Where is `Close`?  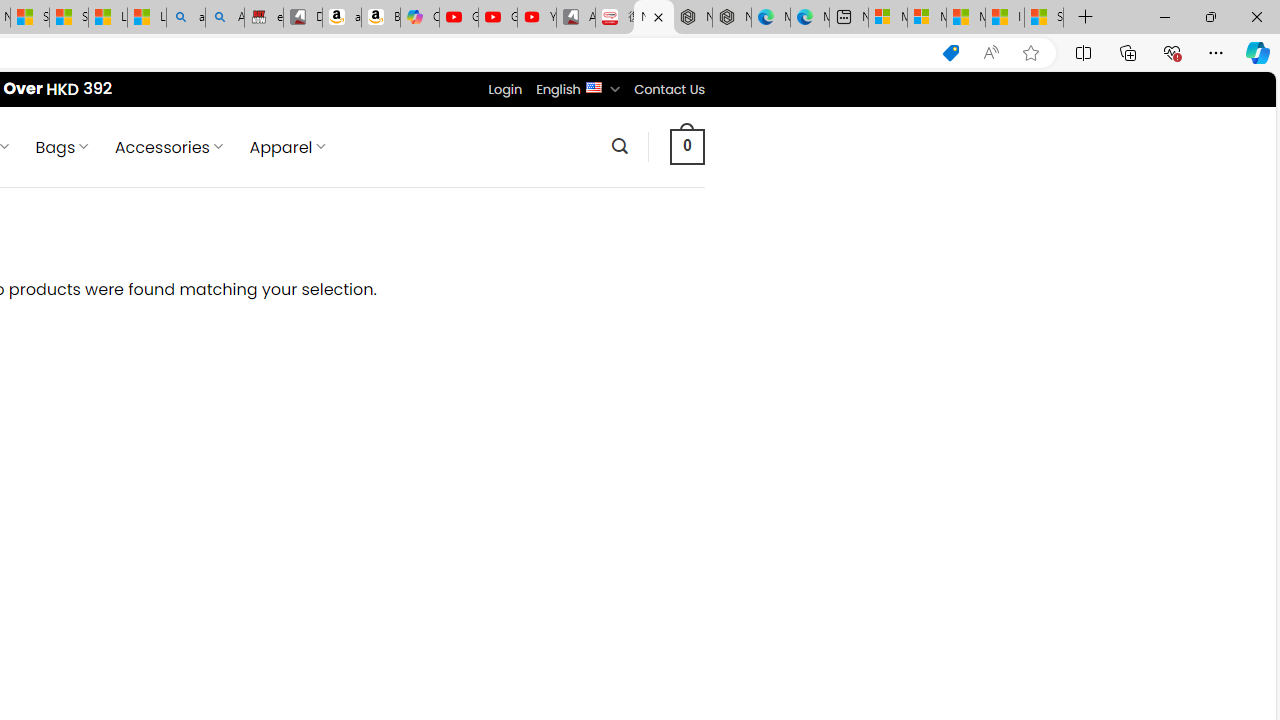
Close is located at coordinates (1256, 16).